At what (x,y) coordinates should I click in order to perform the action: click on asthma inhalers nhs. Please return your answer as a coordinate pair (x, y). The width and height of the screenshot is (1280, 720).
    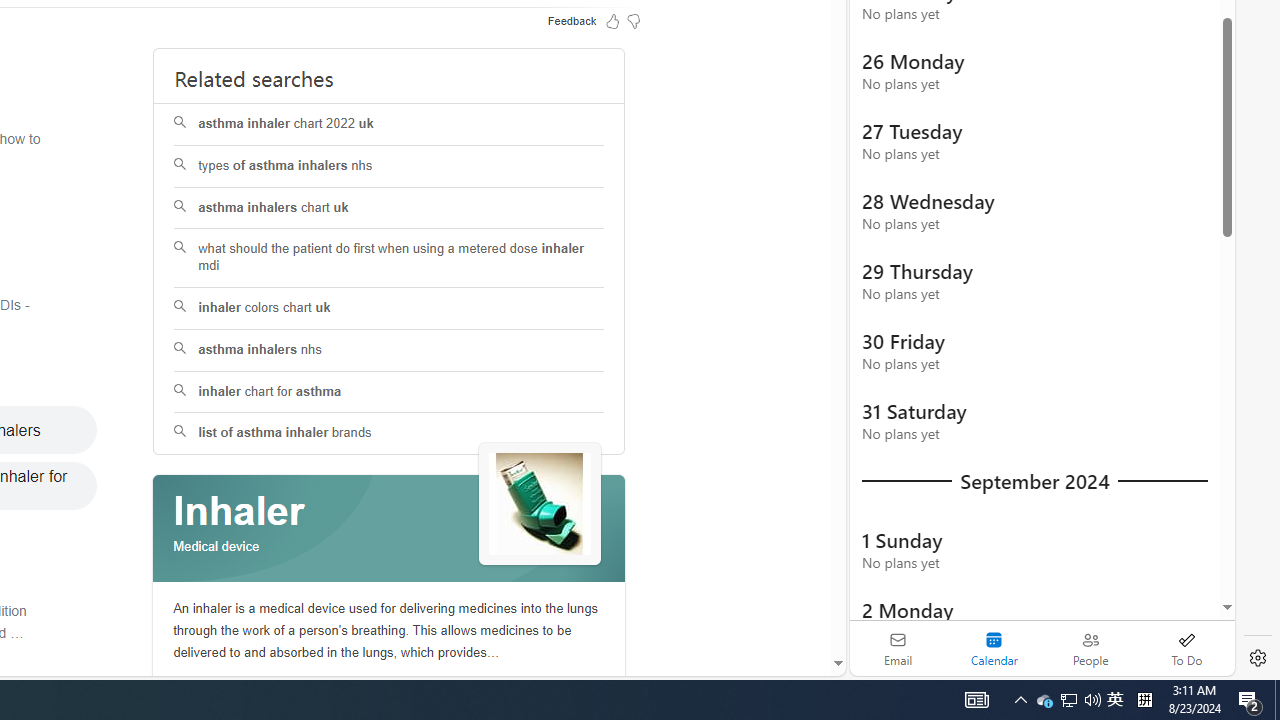
    Looking at the image, I should click on (390, 350).